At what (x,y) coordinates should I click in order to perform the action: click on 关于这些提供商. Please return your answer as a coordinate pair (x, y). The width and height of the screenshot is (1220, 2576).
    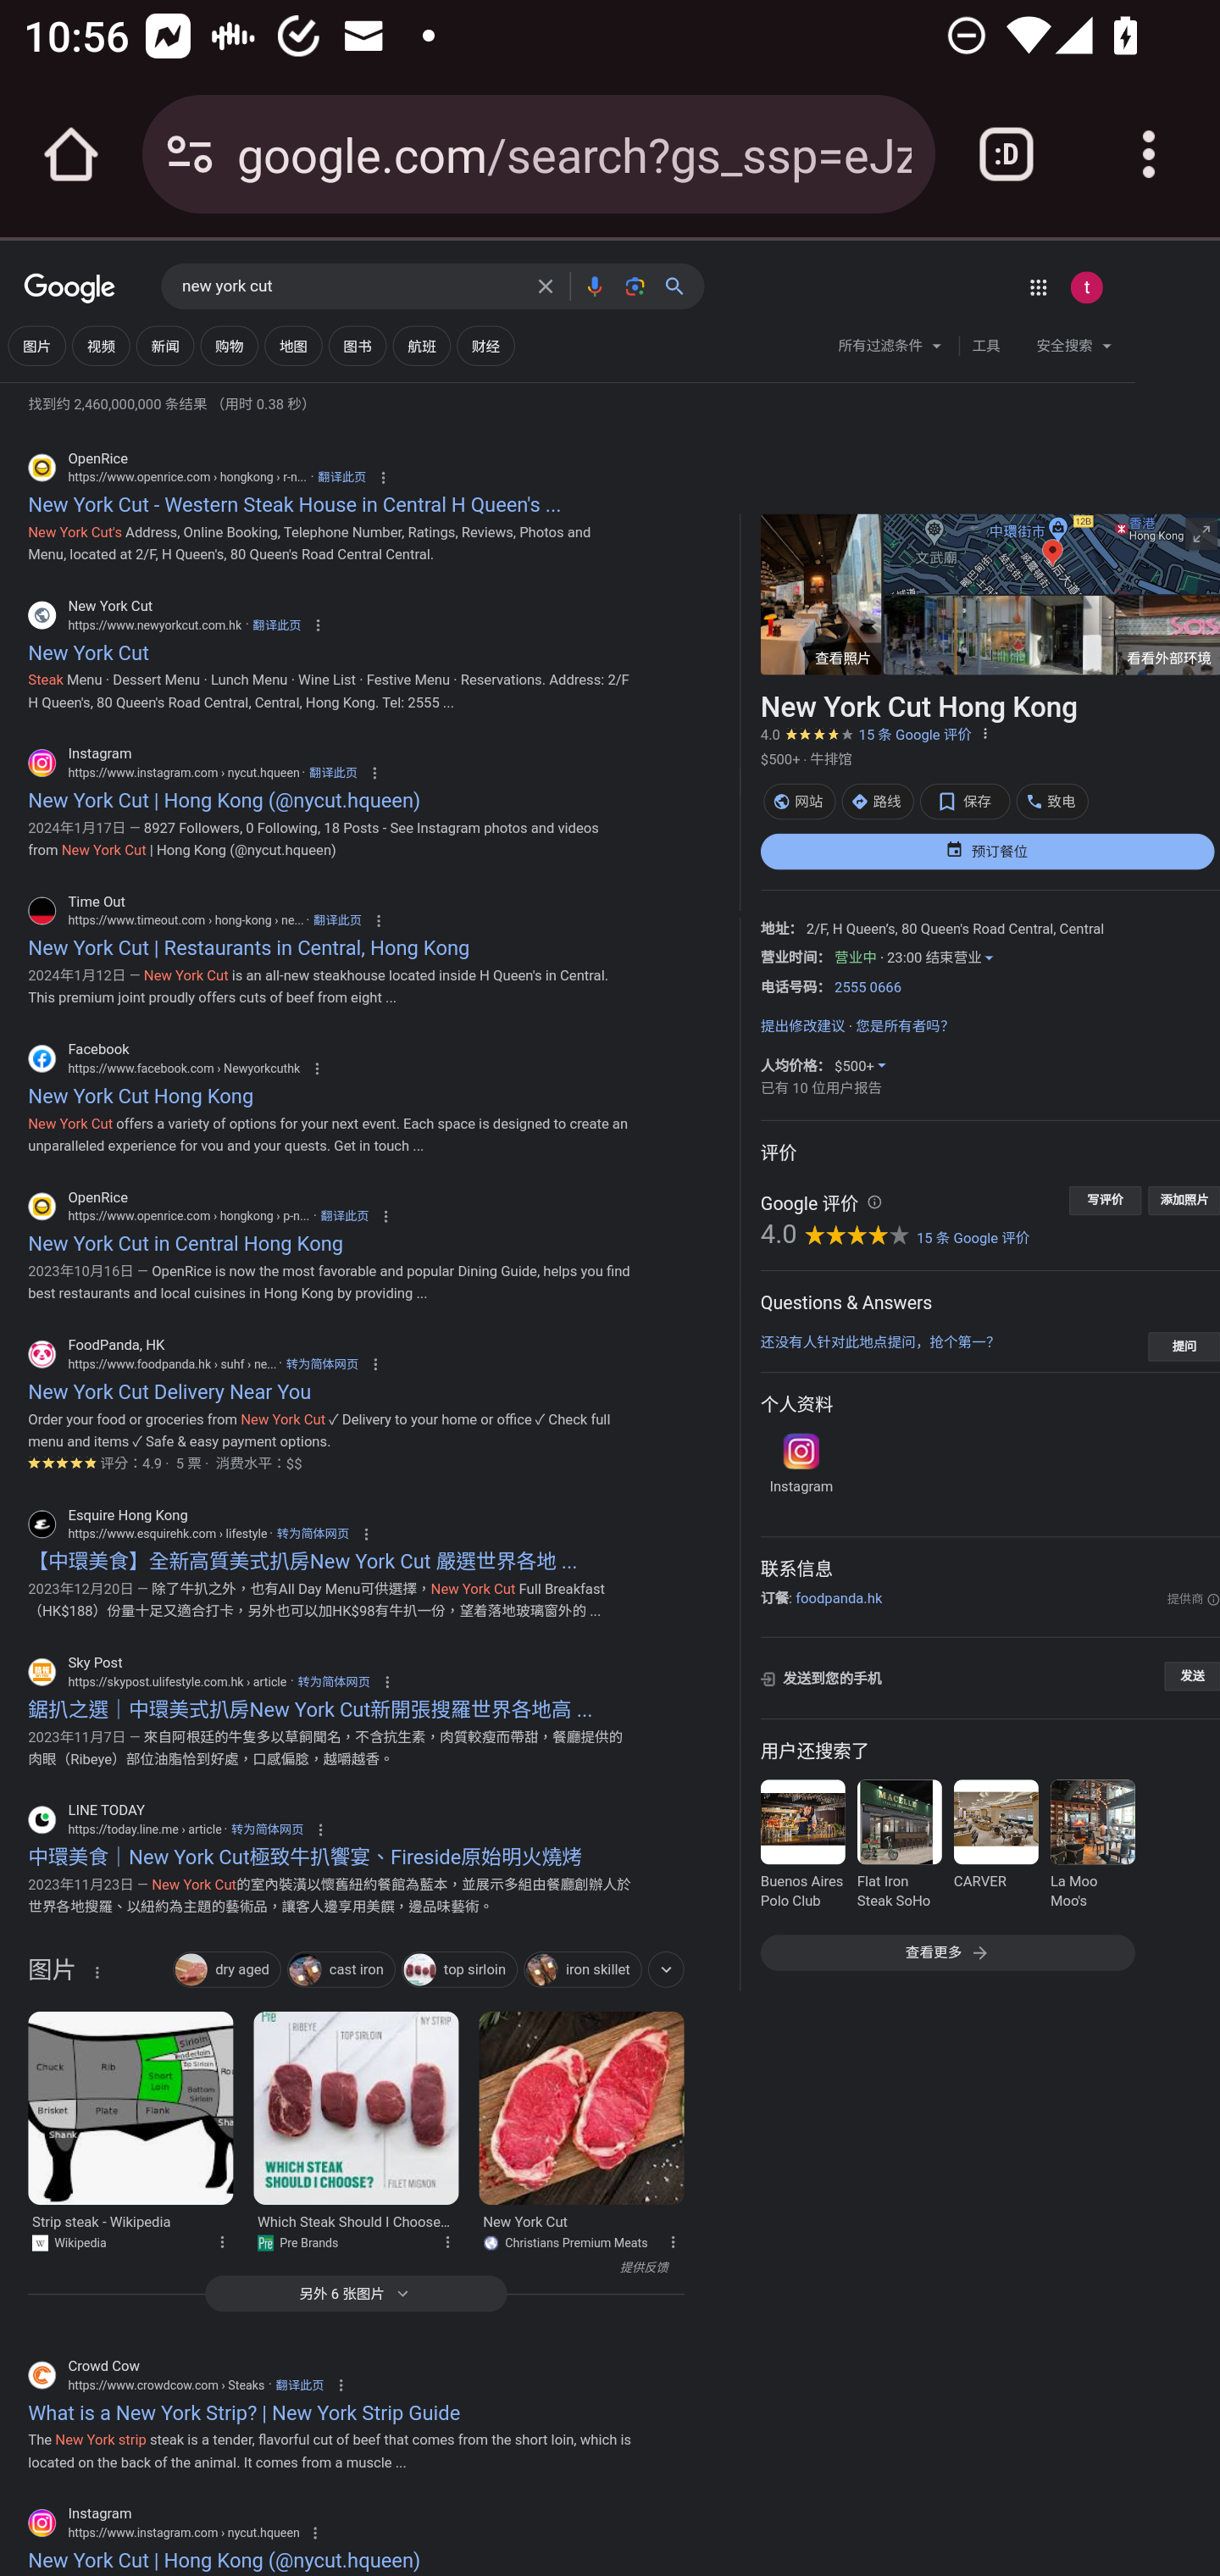
    Looking at the image, I should click on (1193, 1600).